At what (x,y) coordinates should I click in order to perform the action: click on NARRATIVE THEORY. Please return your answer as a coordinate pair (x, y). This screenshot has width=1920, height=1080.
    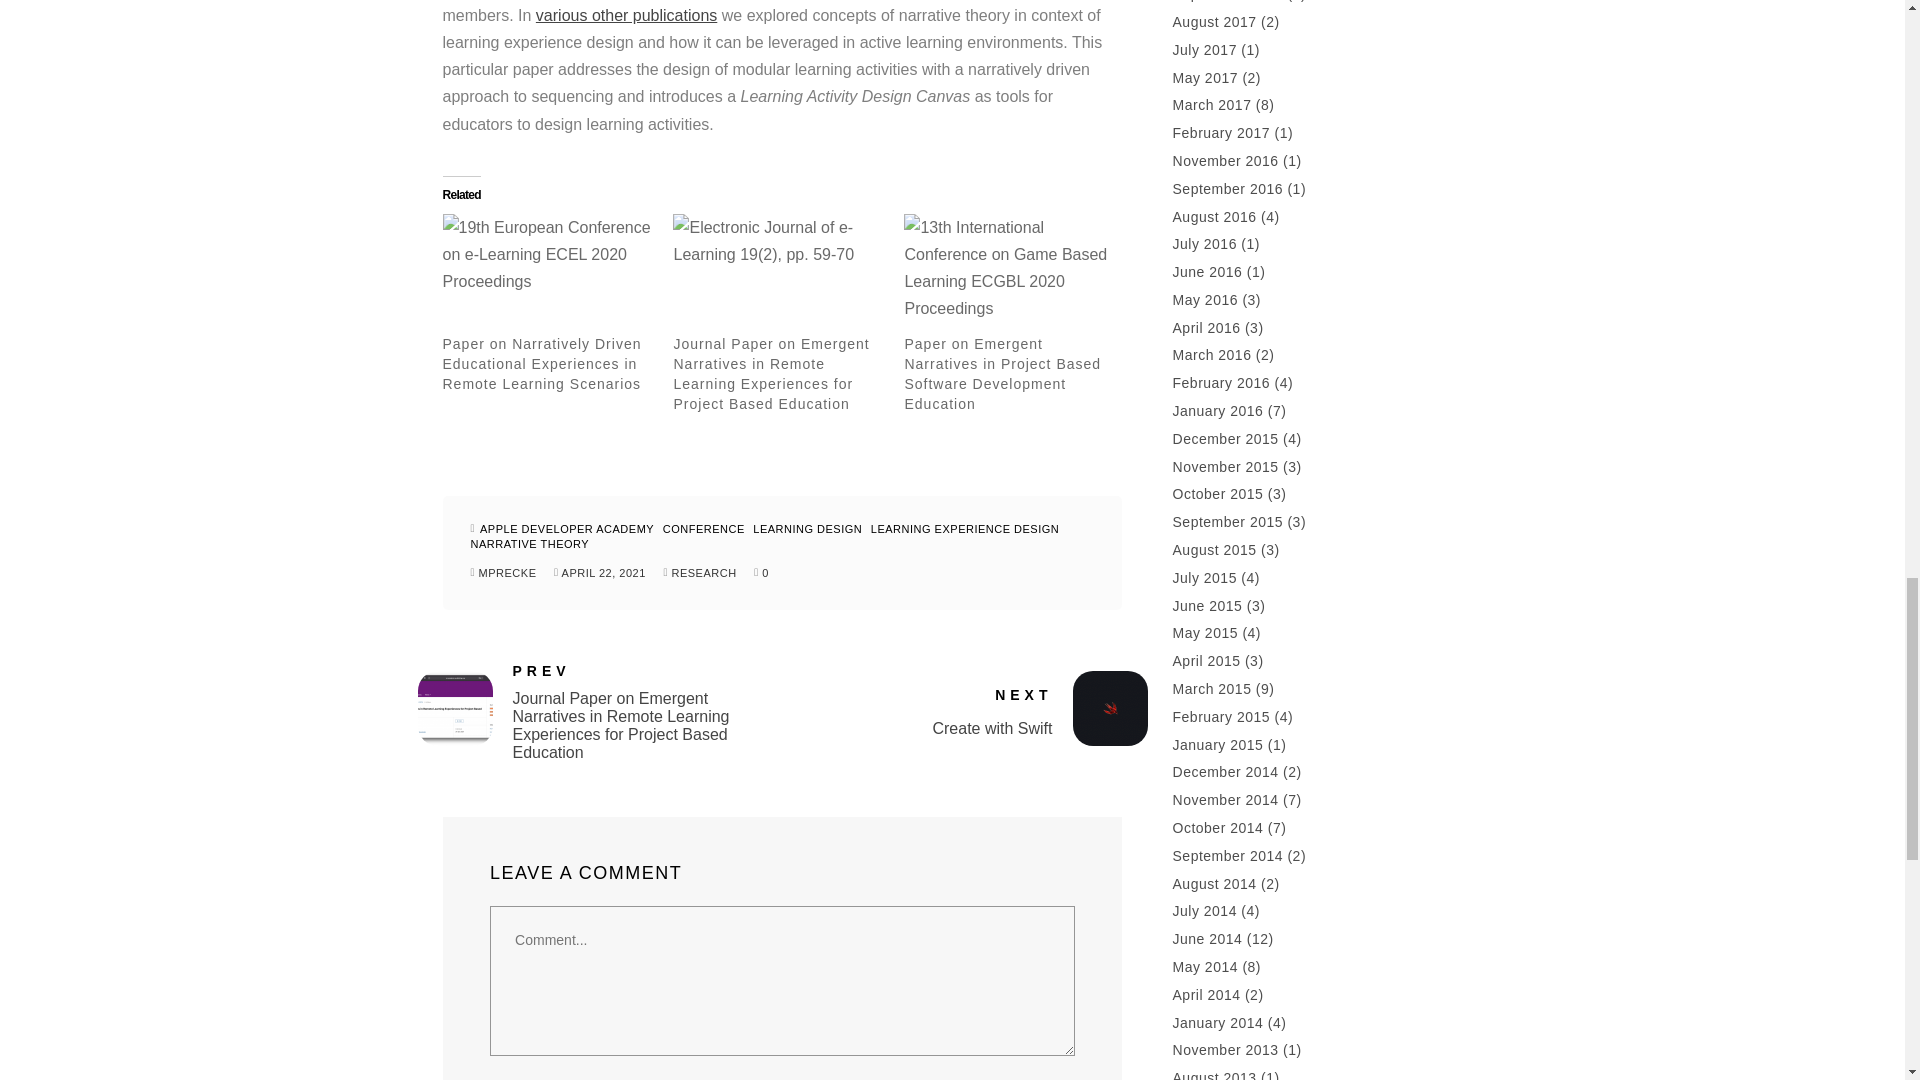
    Looking at the image, I should click on (532, 543).